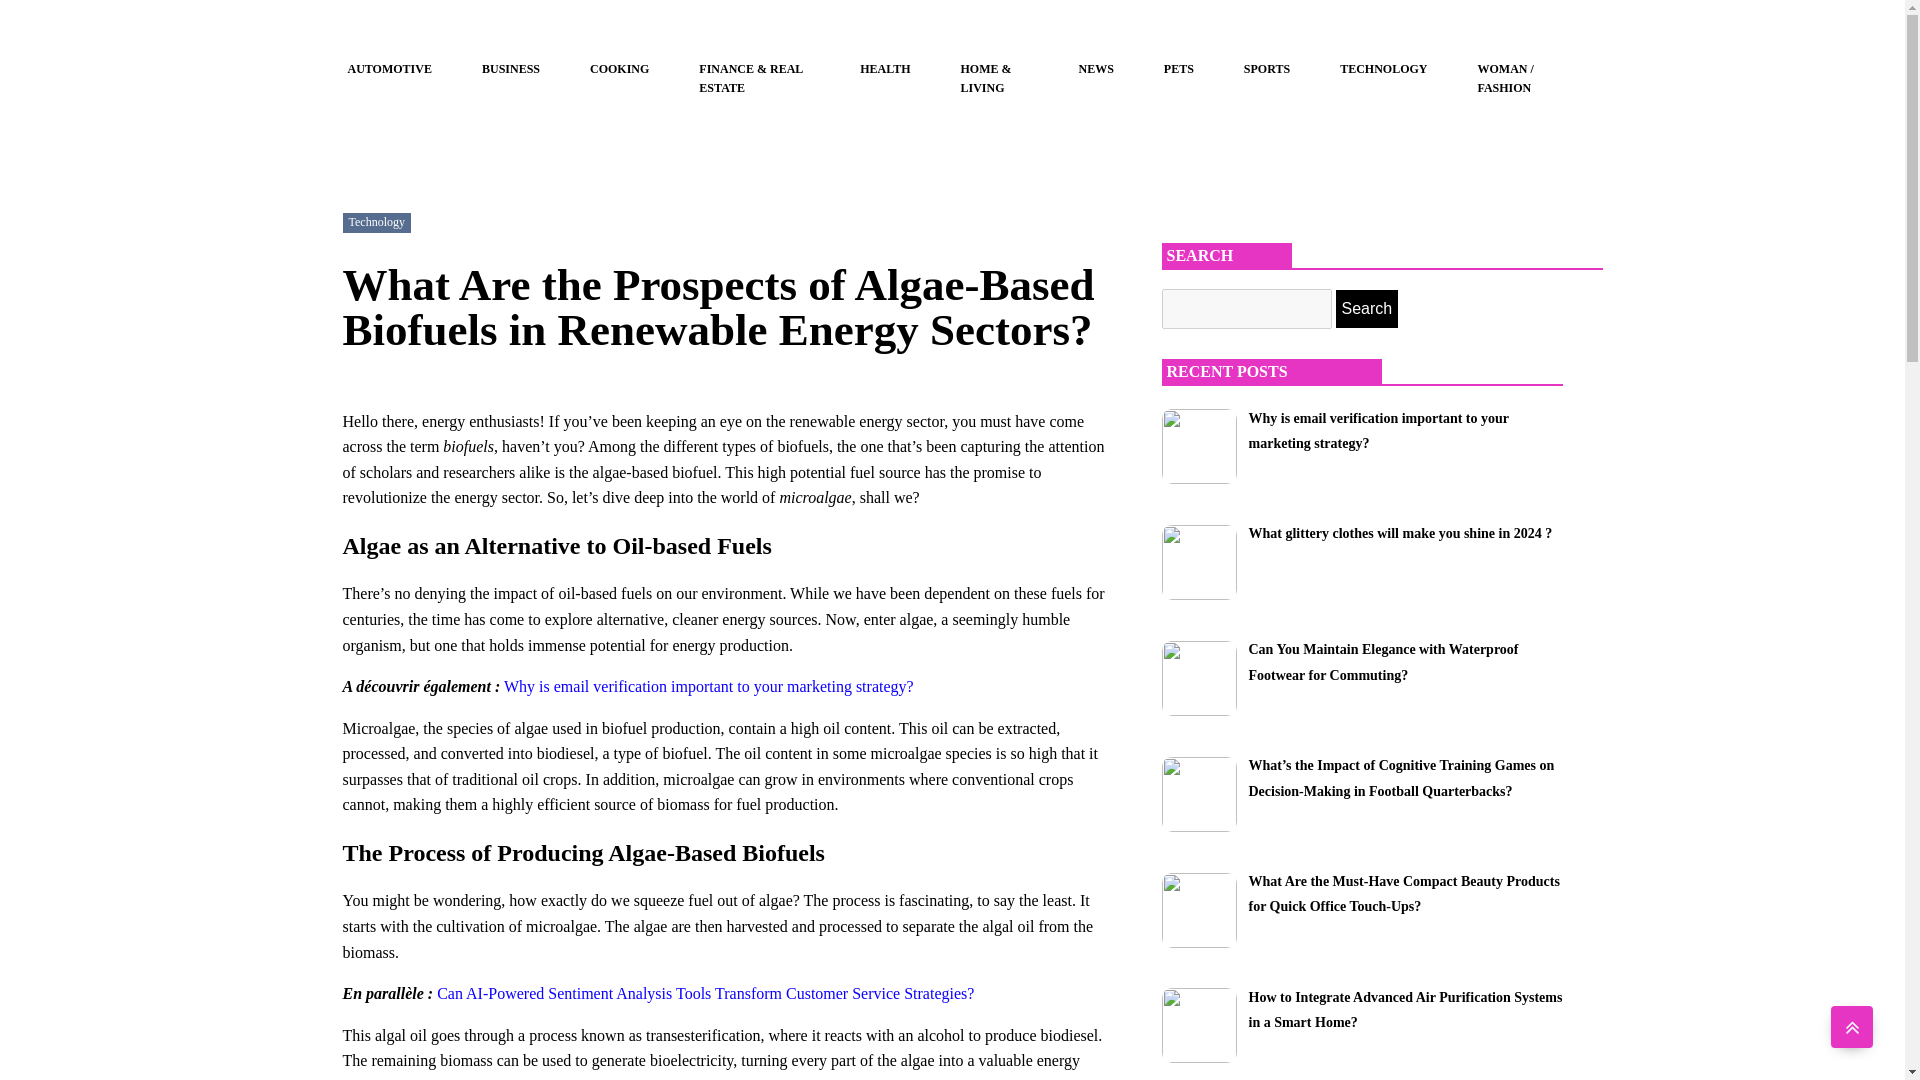 This screenshot has height=1080, width=1920. Describe the element at coordinates (1368, 309) in the screenshot. I see `Search` at that location.